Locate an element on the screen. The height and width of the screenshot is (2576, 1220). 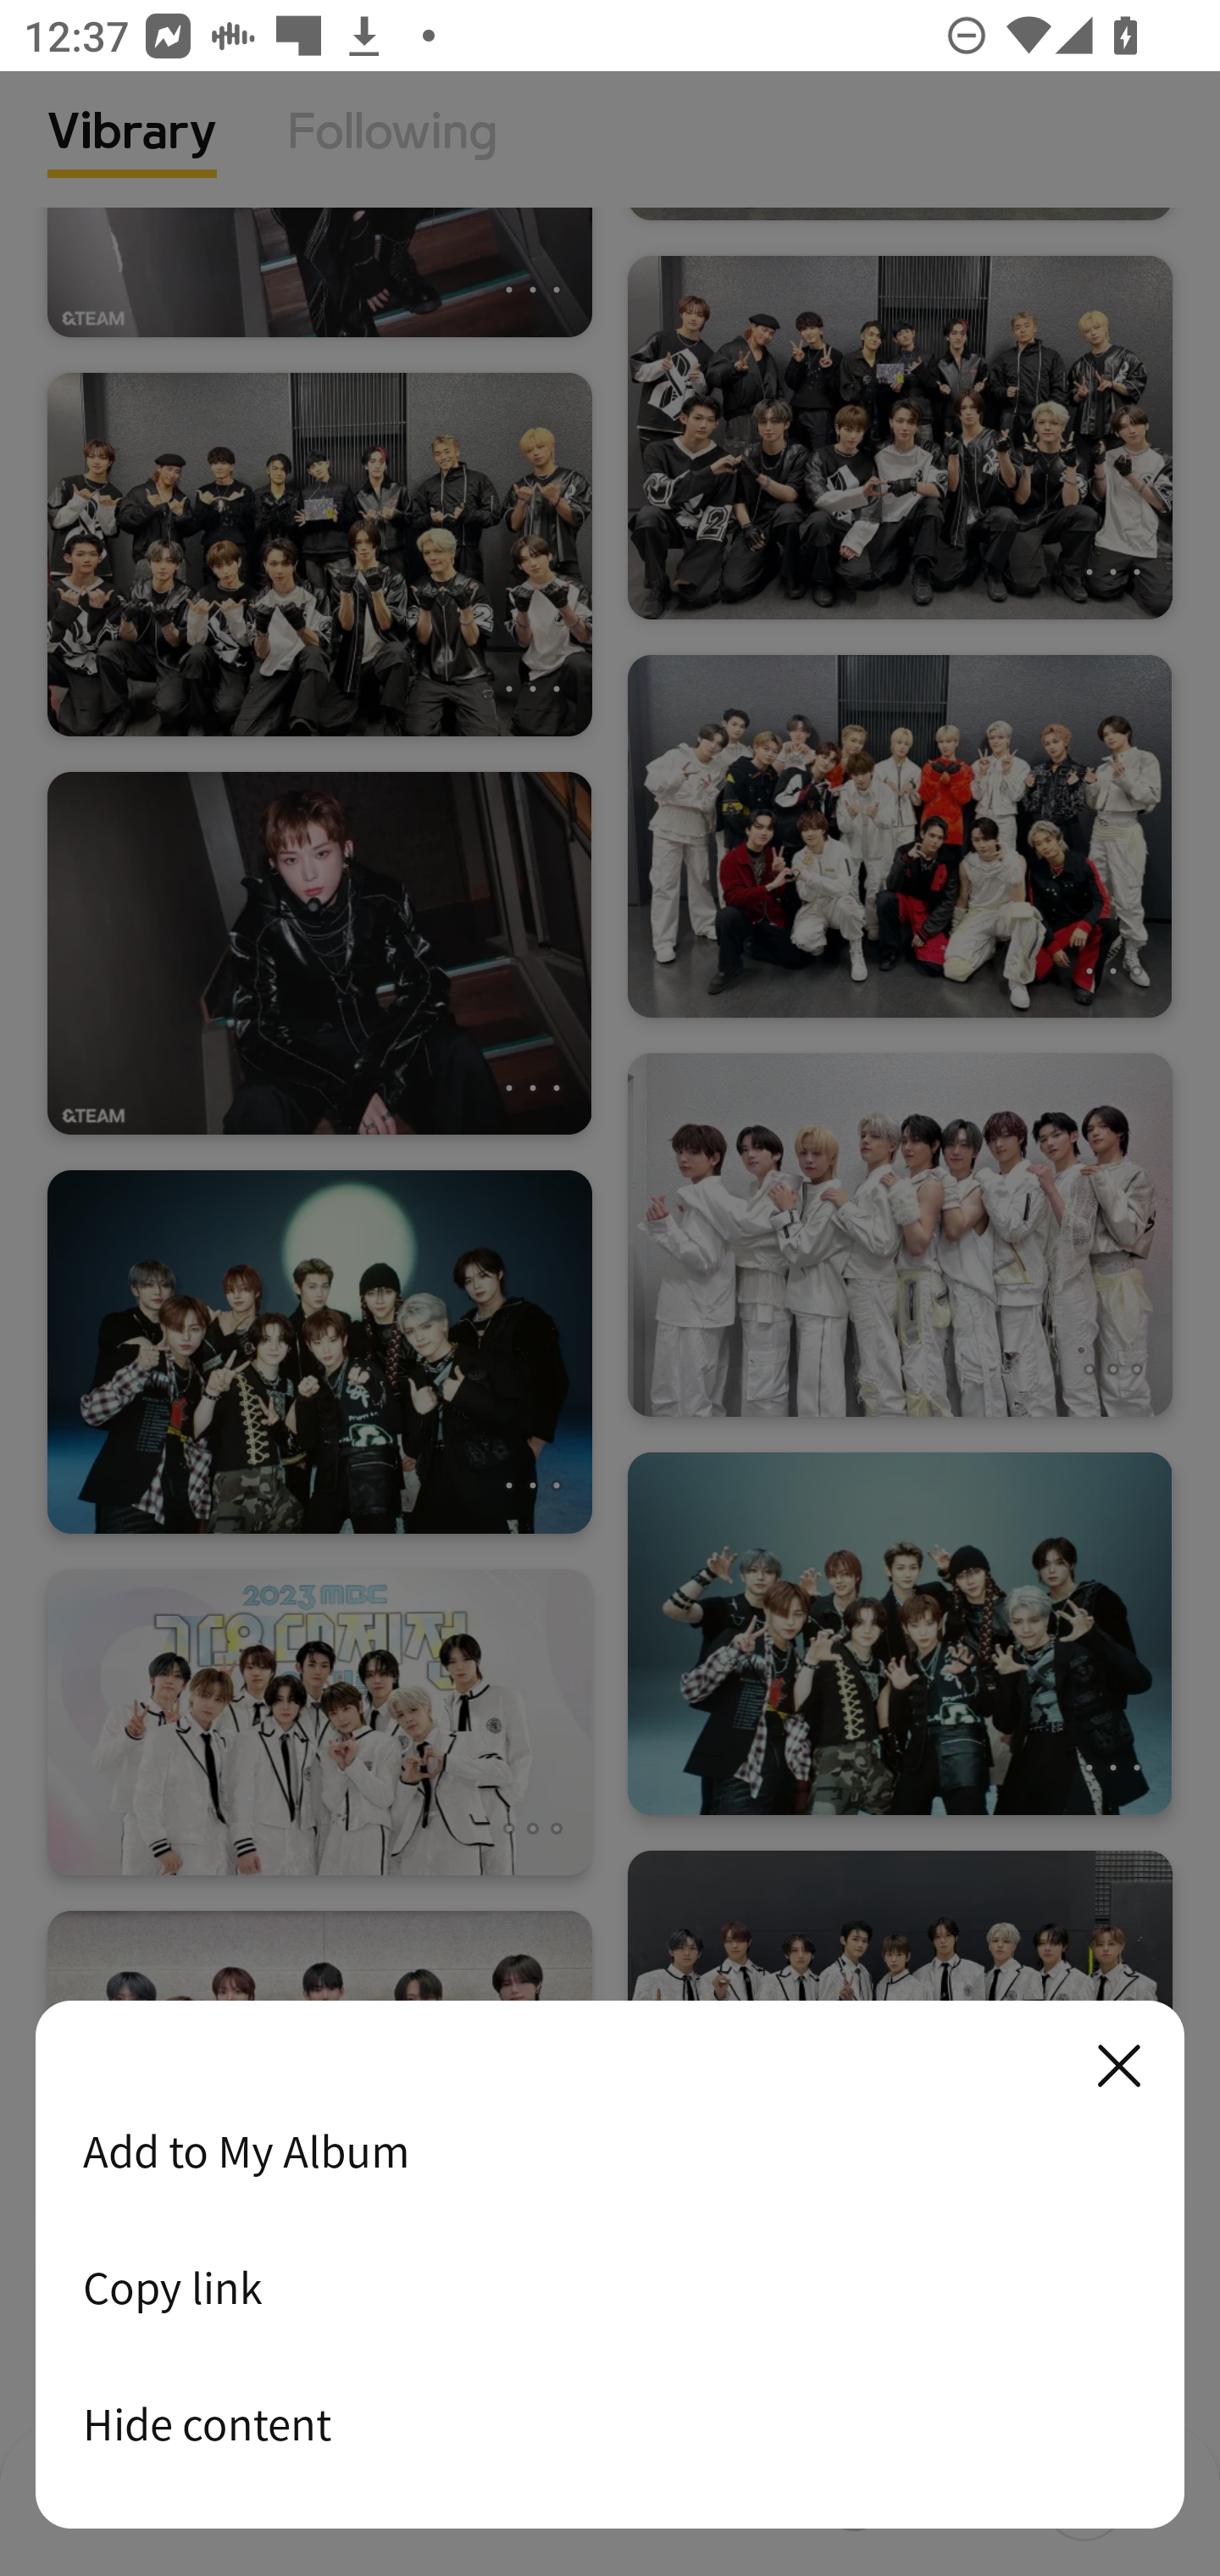
Hide content is located at coordinates (610, 2423).